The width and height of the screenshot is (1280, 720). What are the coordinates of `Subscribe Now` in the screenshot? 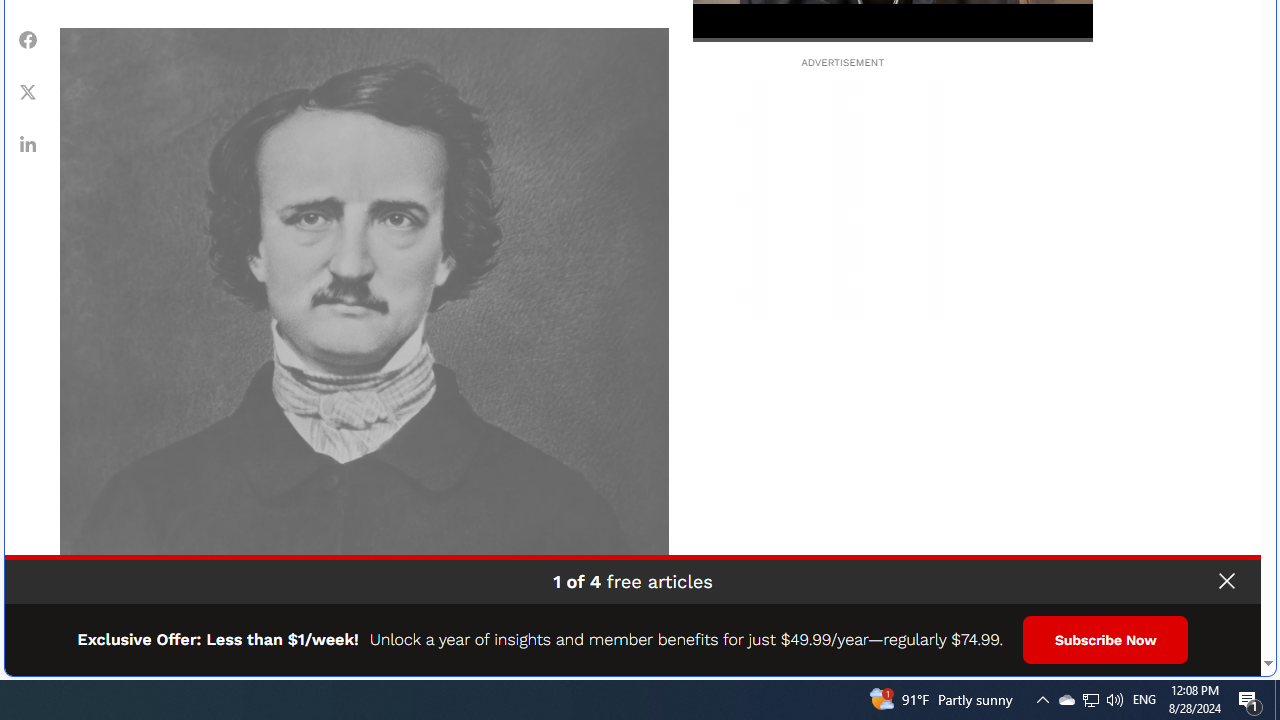 It's located at (1106, 640).